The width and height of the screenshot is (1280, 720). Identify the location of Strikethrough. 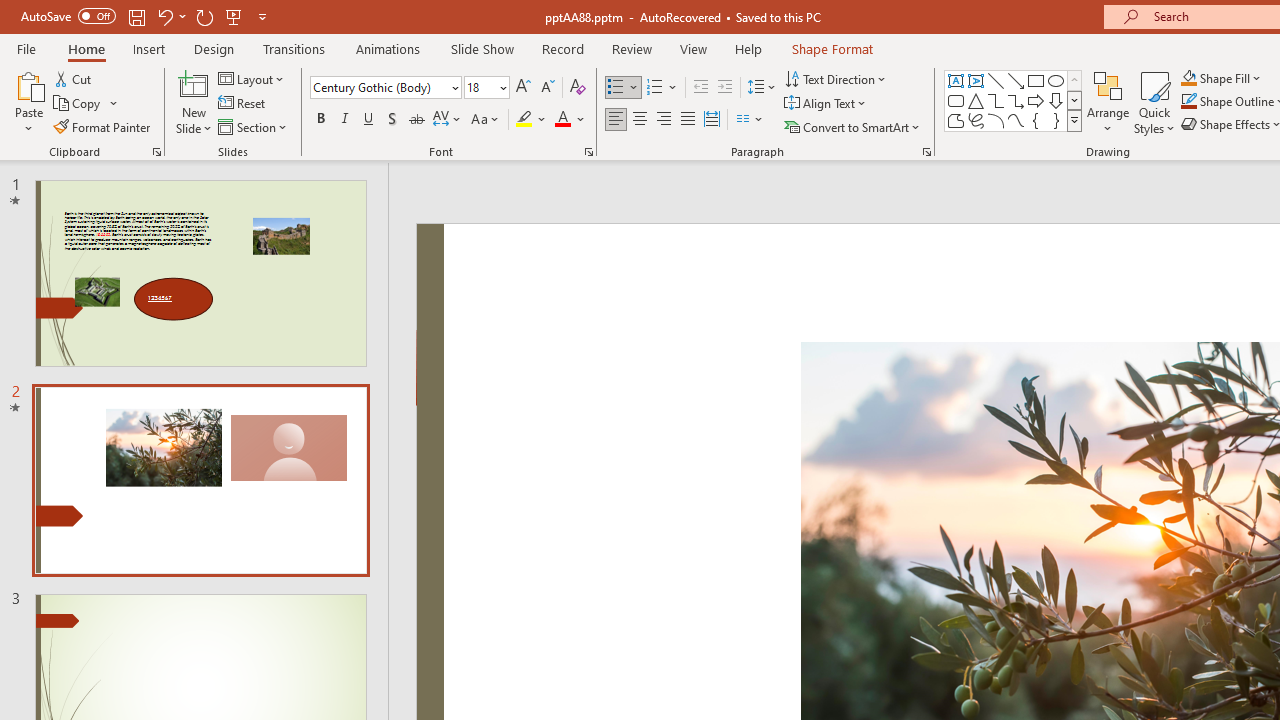
(416, 120).